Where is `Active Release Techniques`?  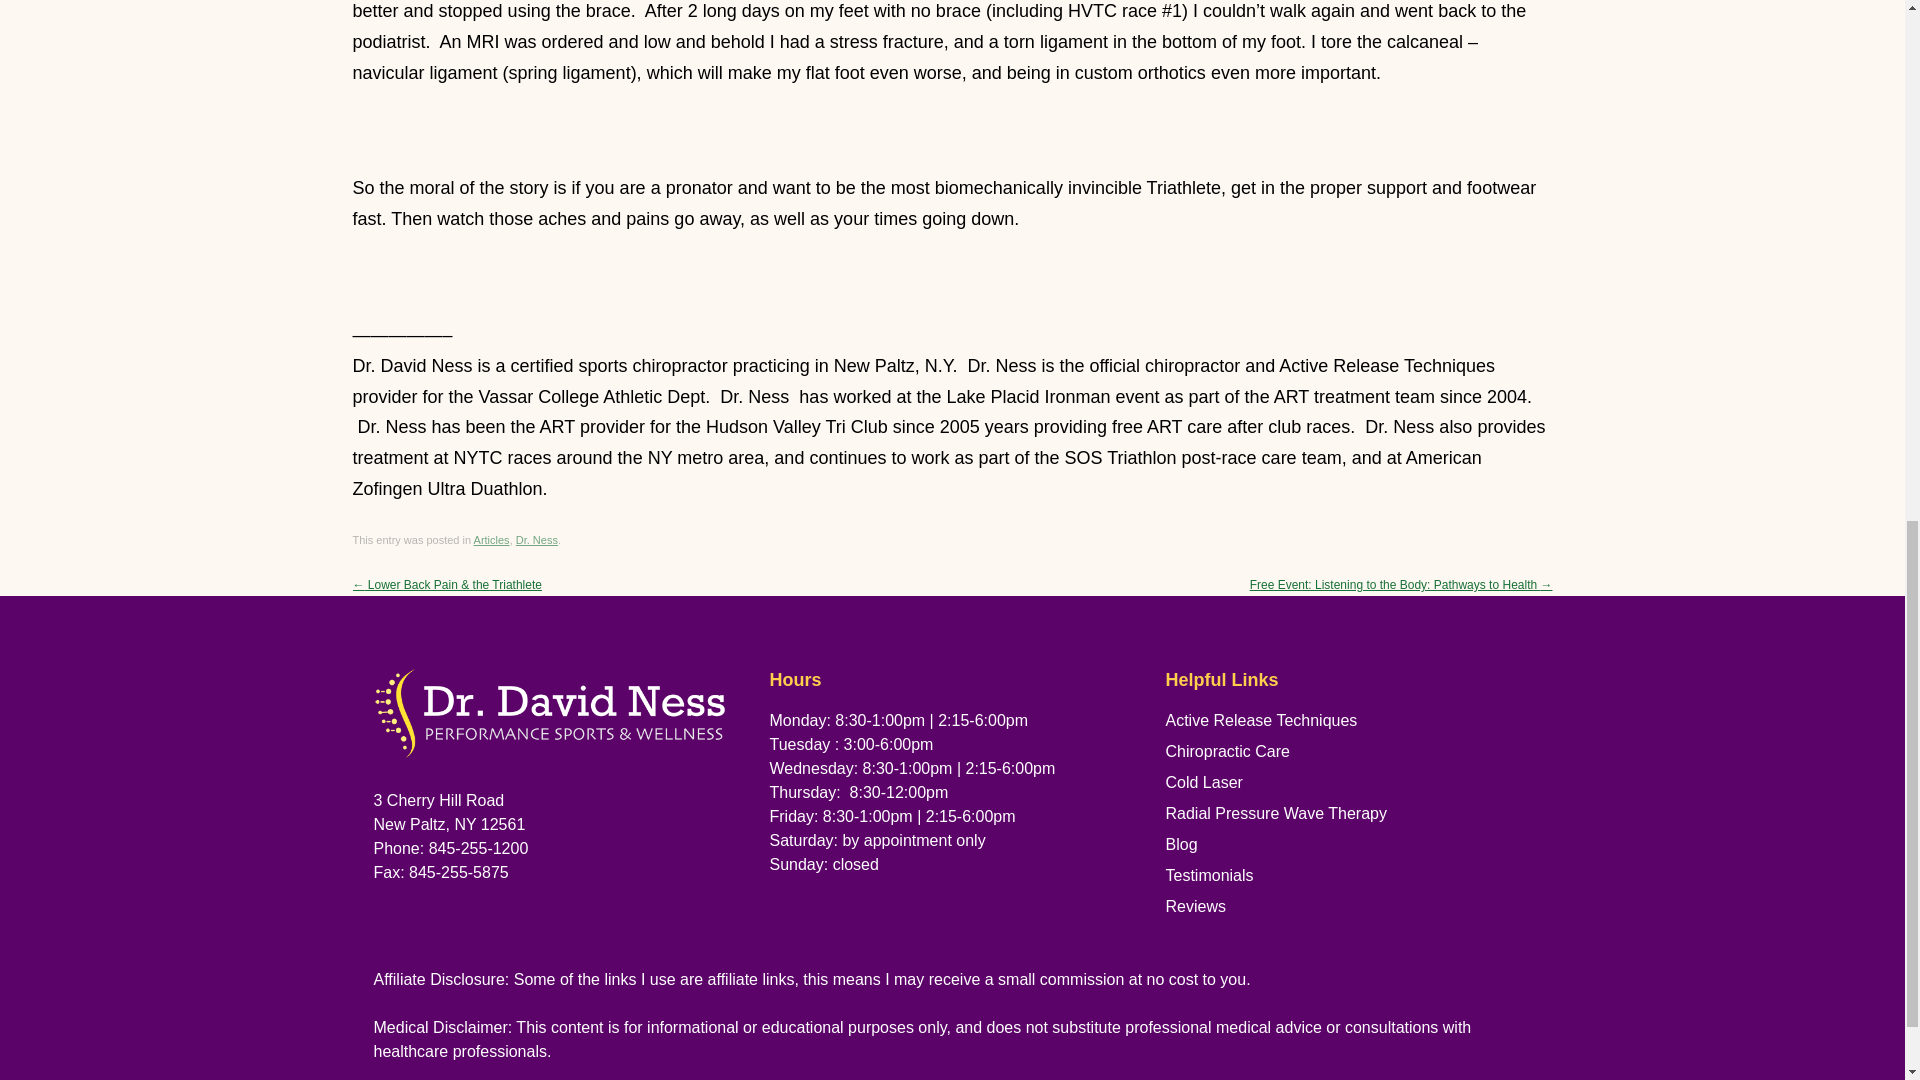
Active Release Techniques is located at coordinates (1261, 720).